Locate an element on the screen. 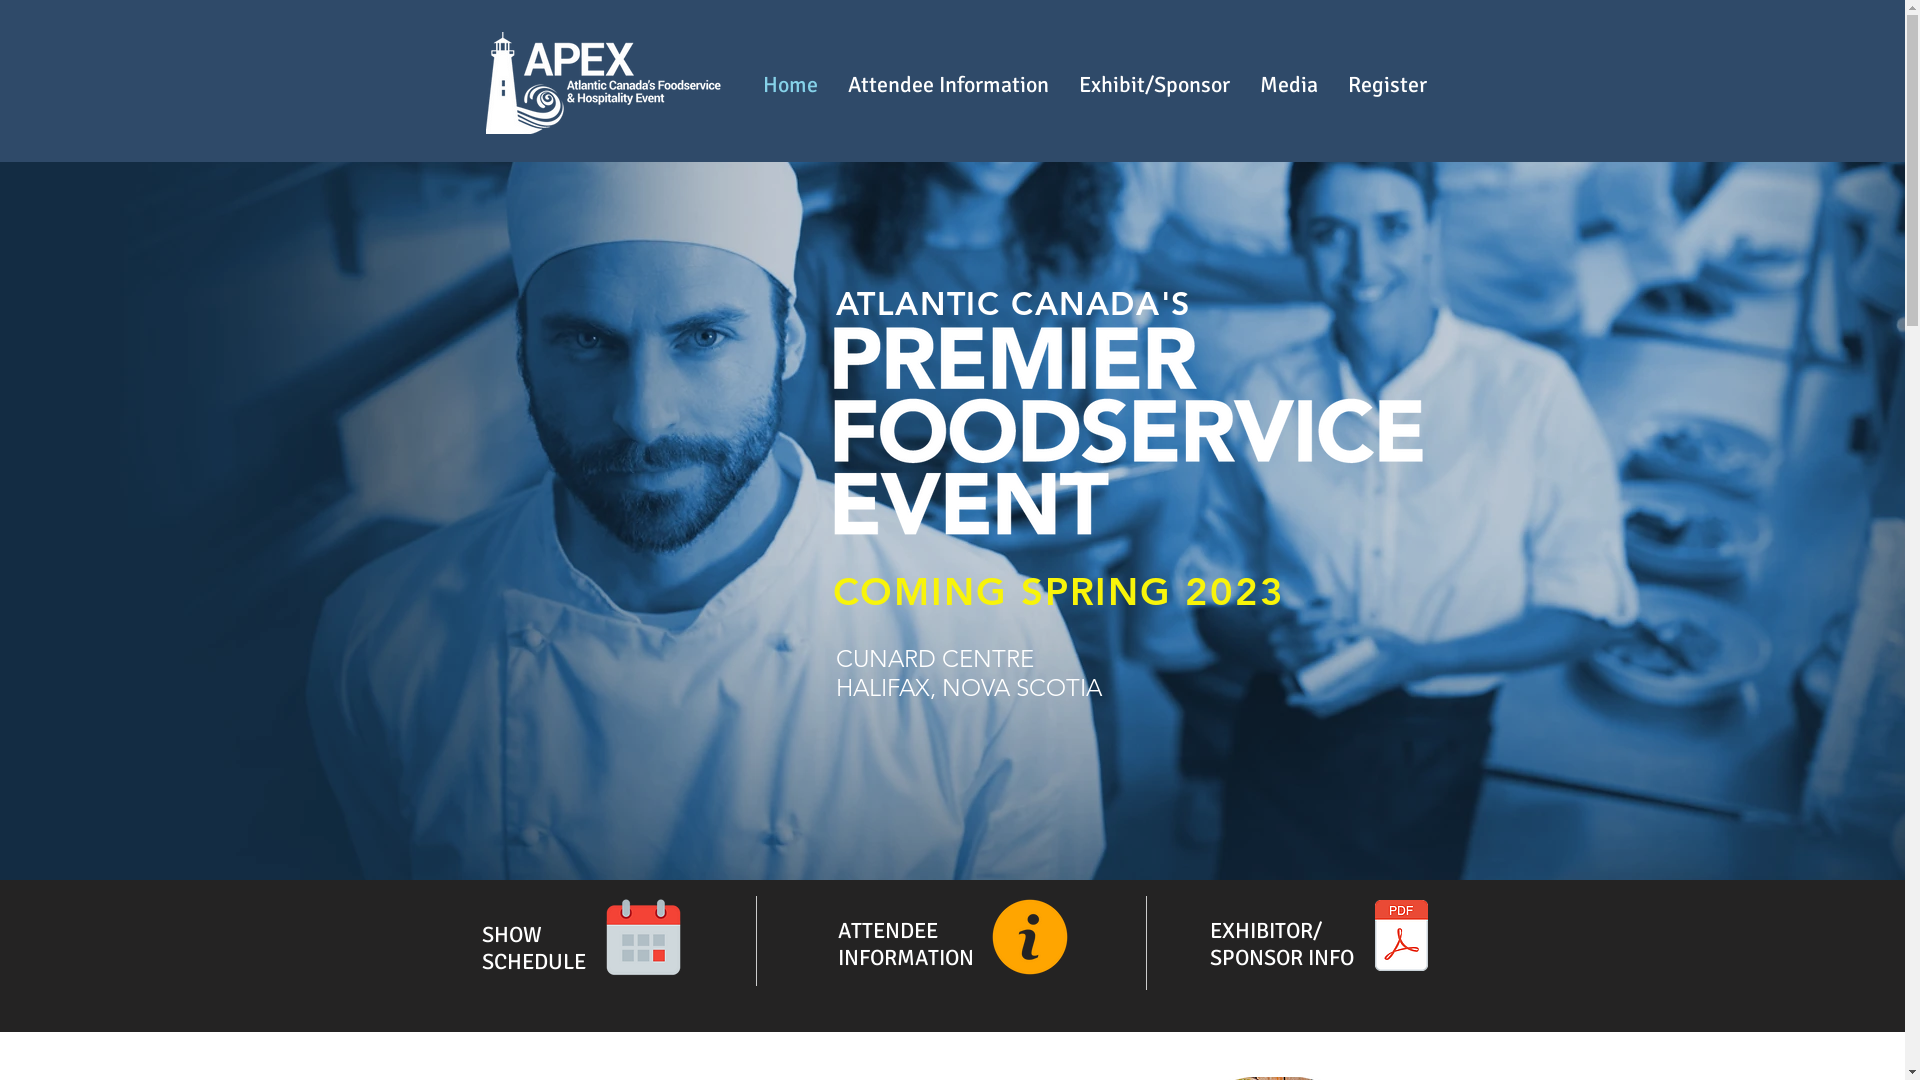 Image resolution: width=1920 pixels, height=1080 pixels. Attendee Information is located at coordinates (948, 85).